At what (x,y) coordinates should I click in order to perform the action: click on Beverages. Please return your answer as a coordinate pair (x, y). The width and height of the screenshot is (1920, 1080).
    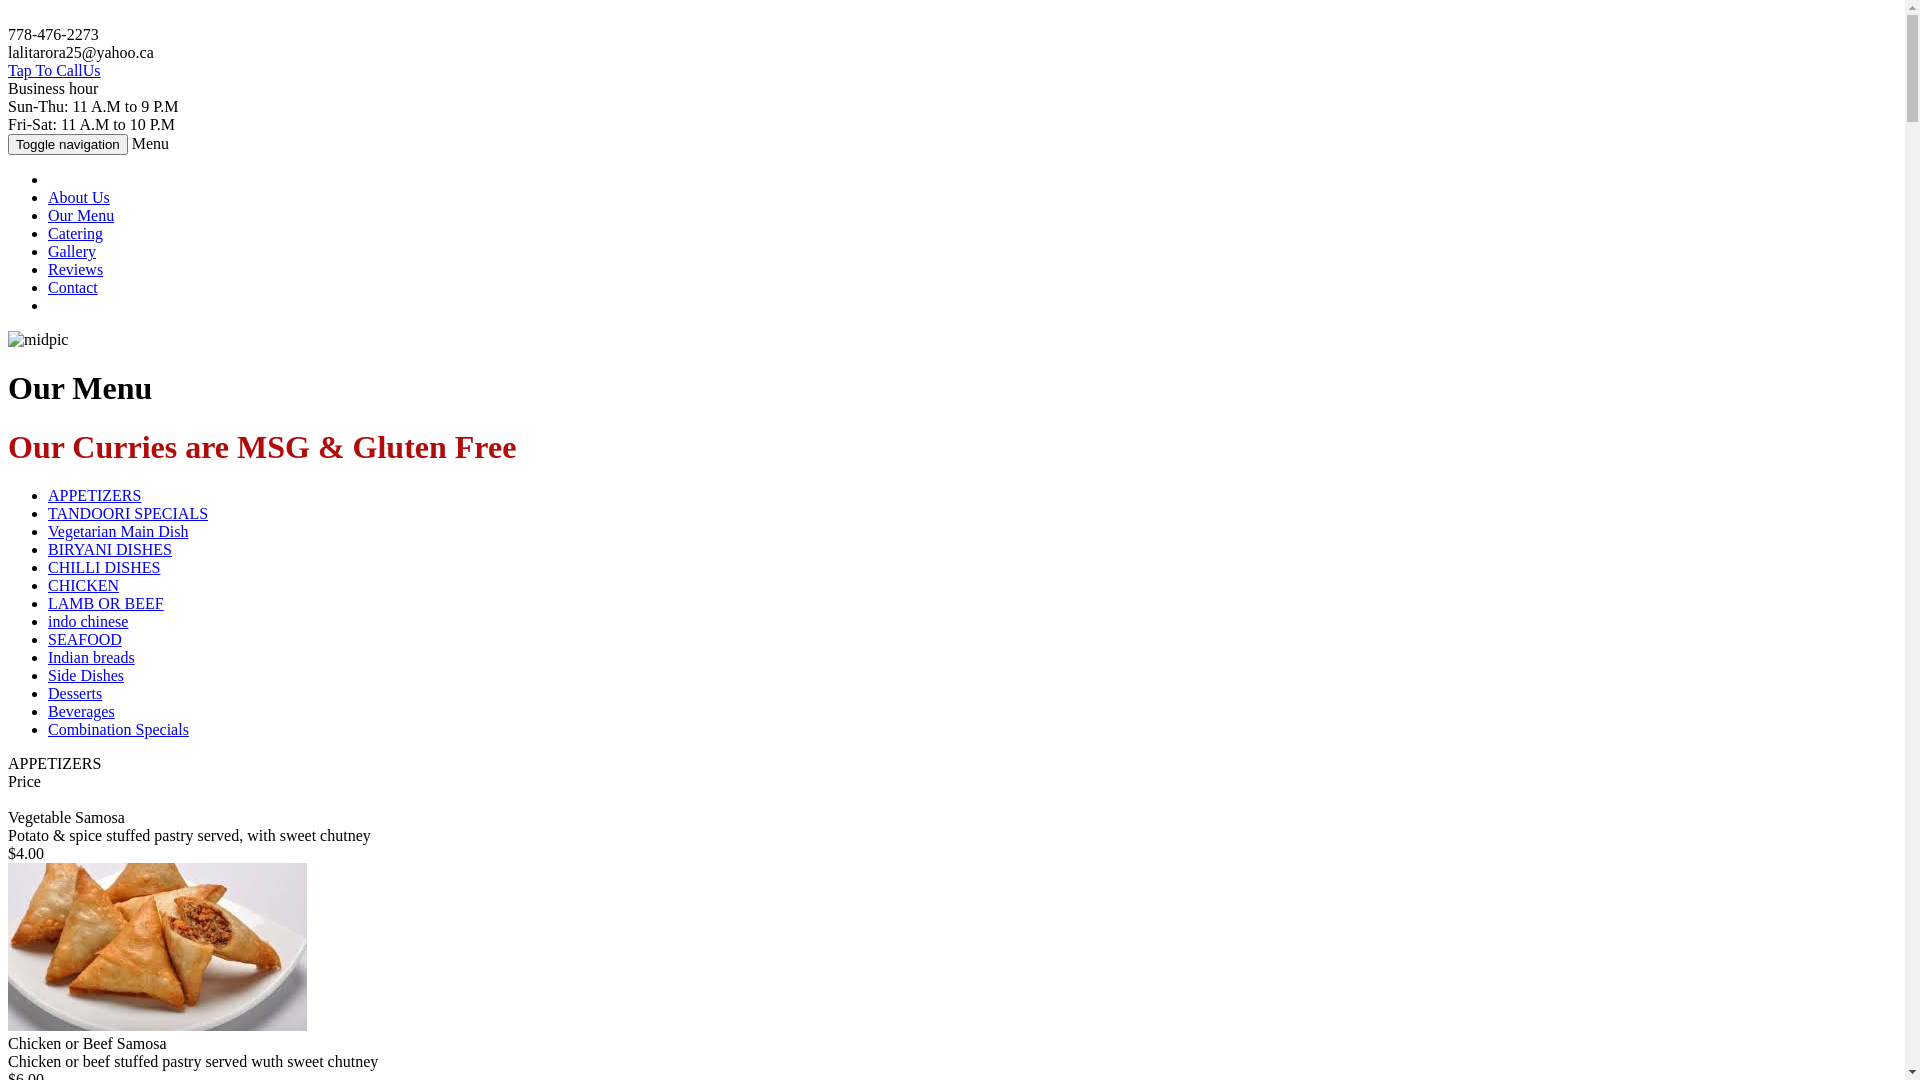
    Looking at the image, I should click on (82, 712).